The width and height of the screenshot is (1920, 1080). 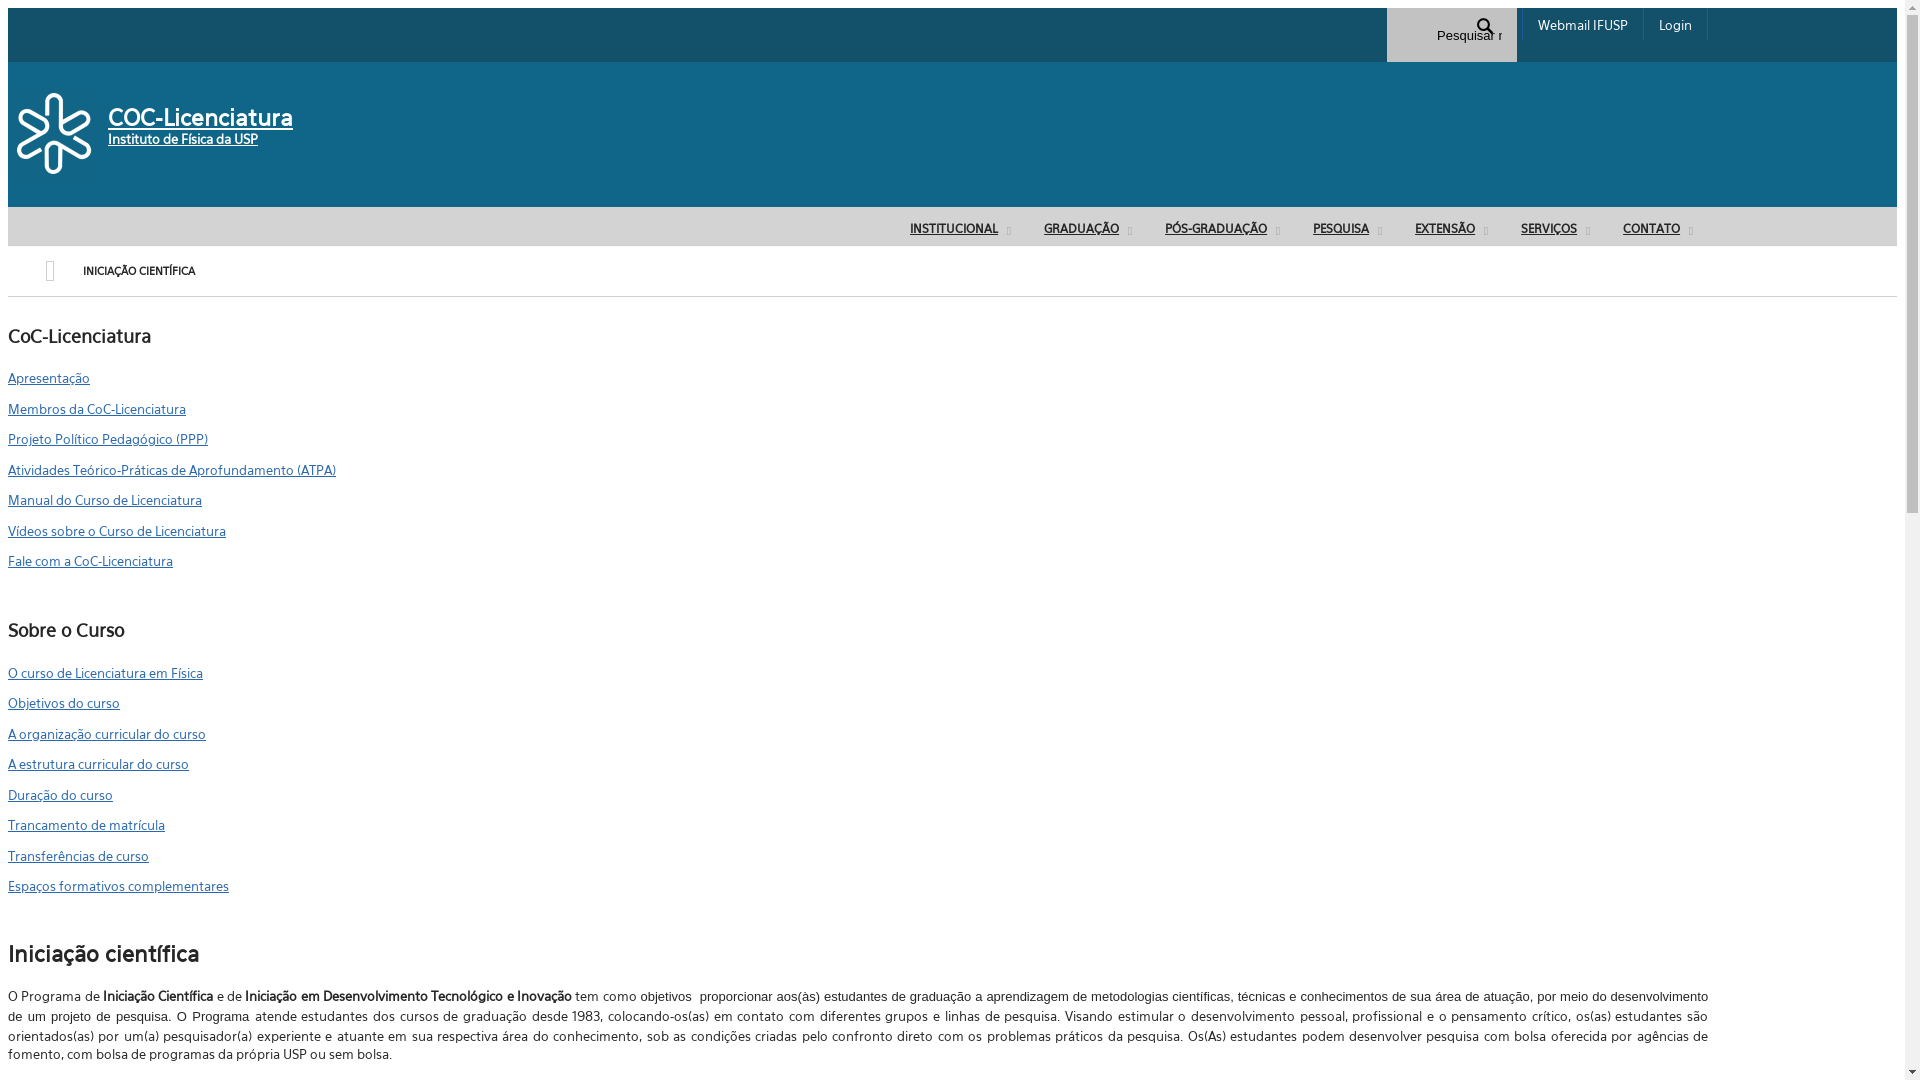 What do you see at coordinates (958, 229) in the screenshot?
I see `INSTITUCIONAL` at bounding box center [958, 229].